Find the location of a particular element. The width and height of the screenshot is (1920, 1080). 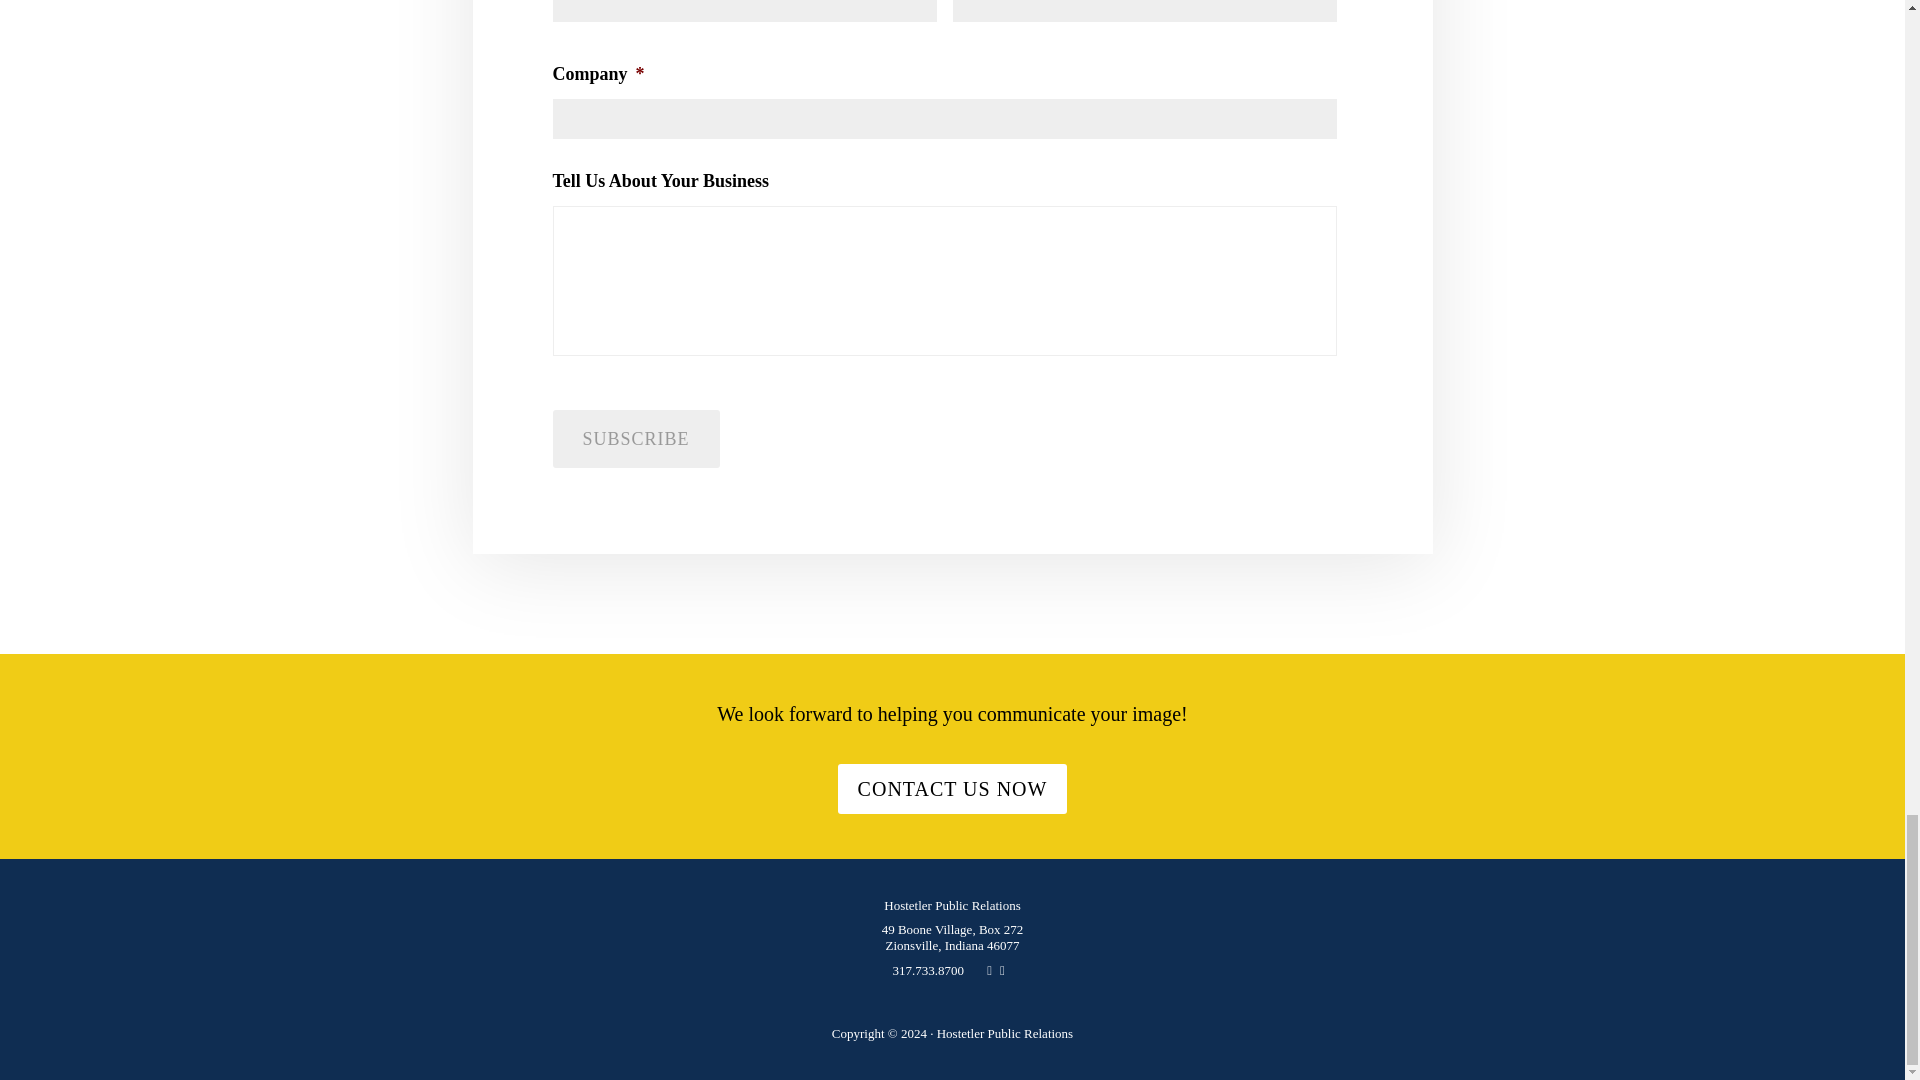

Subscribe is located at coordinates (635, 438).